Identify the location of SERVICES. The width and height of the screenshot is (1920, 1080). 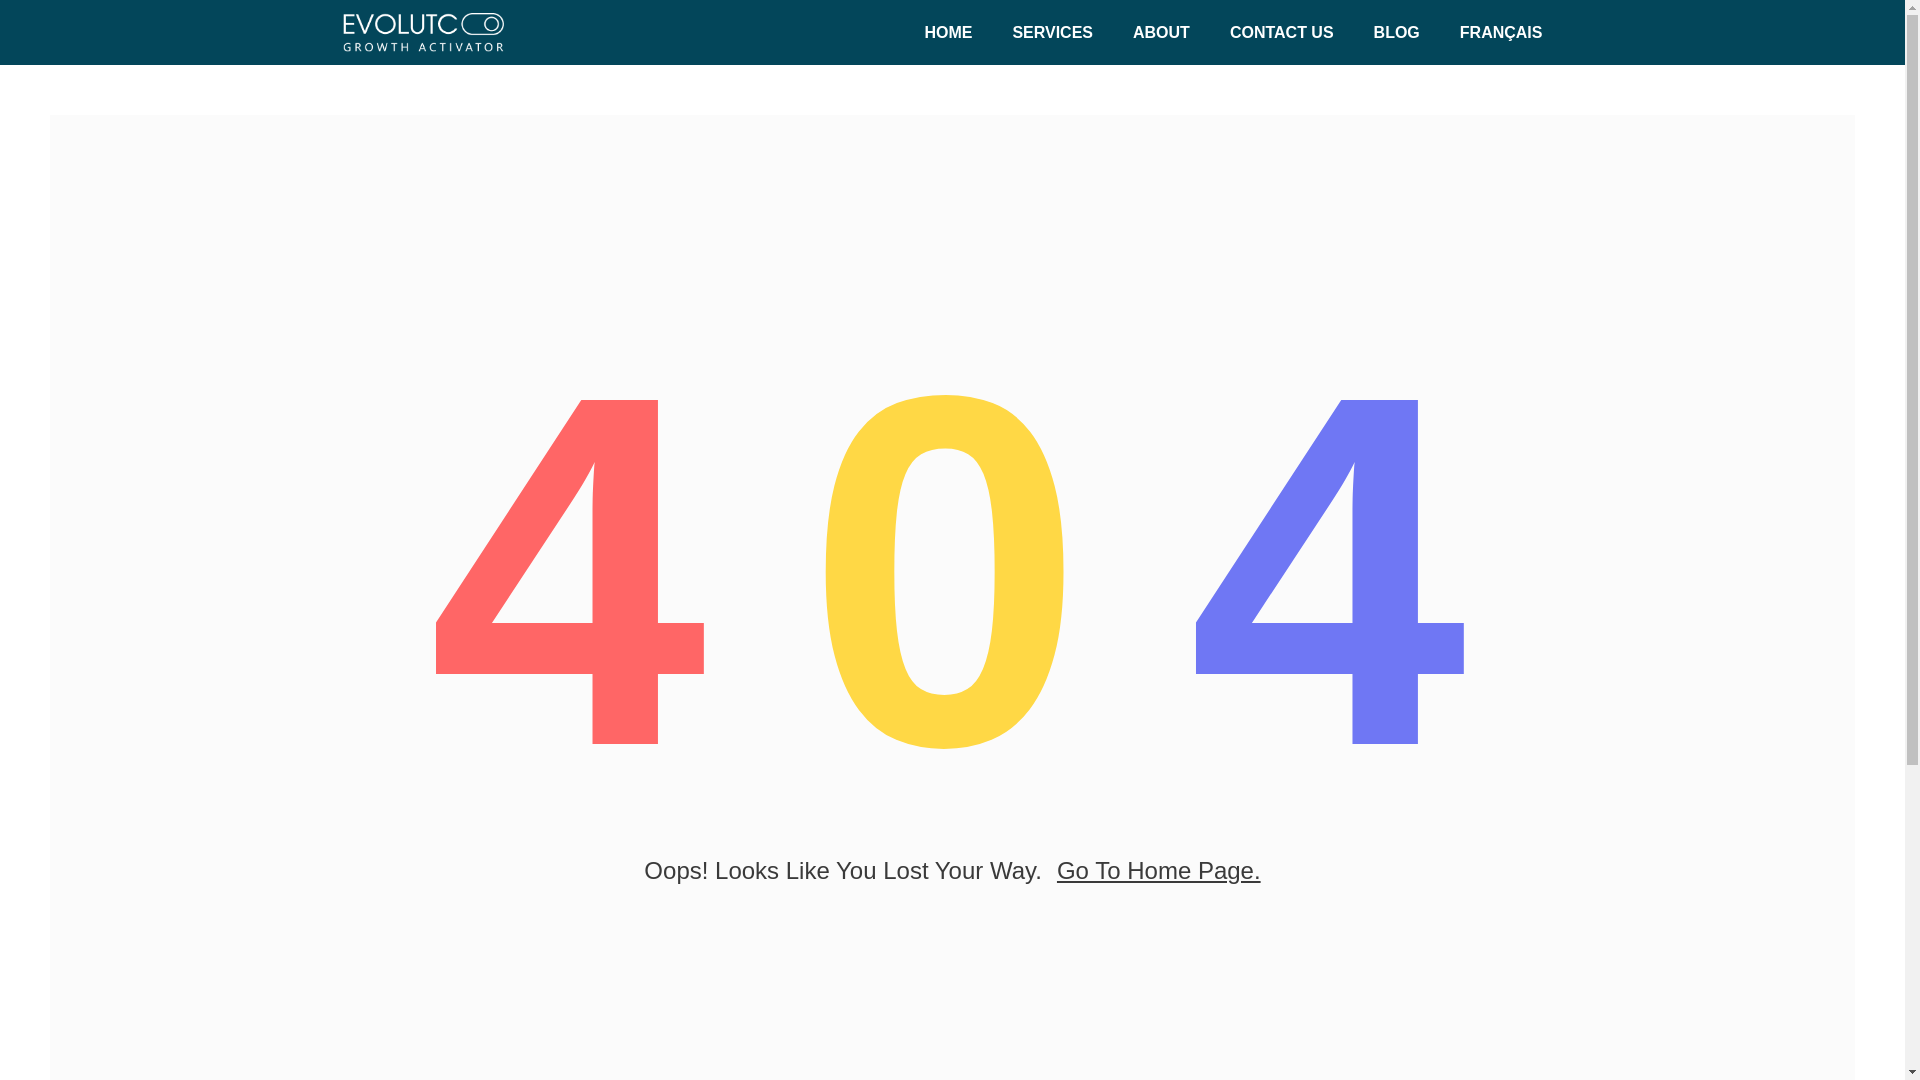
(1052, 32).